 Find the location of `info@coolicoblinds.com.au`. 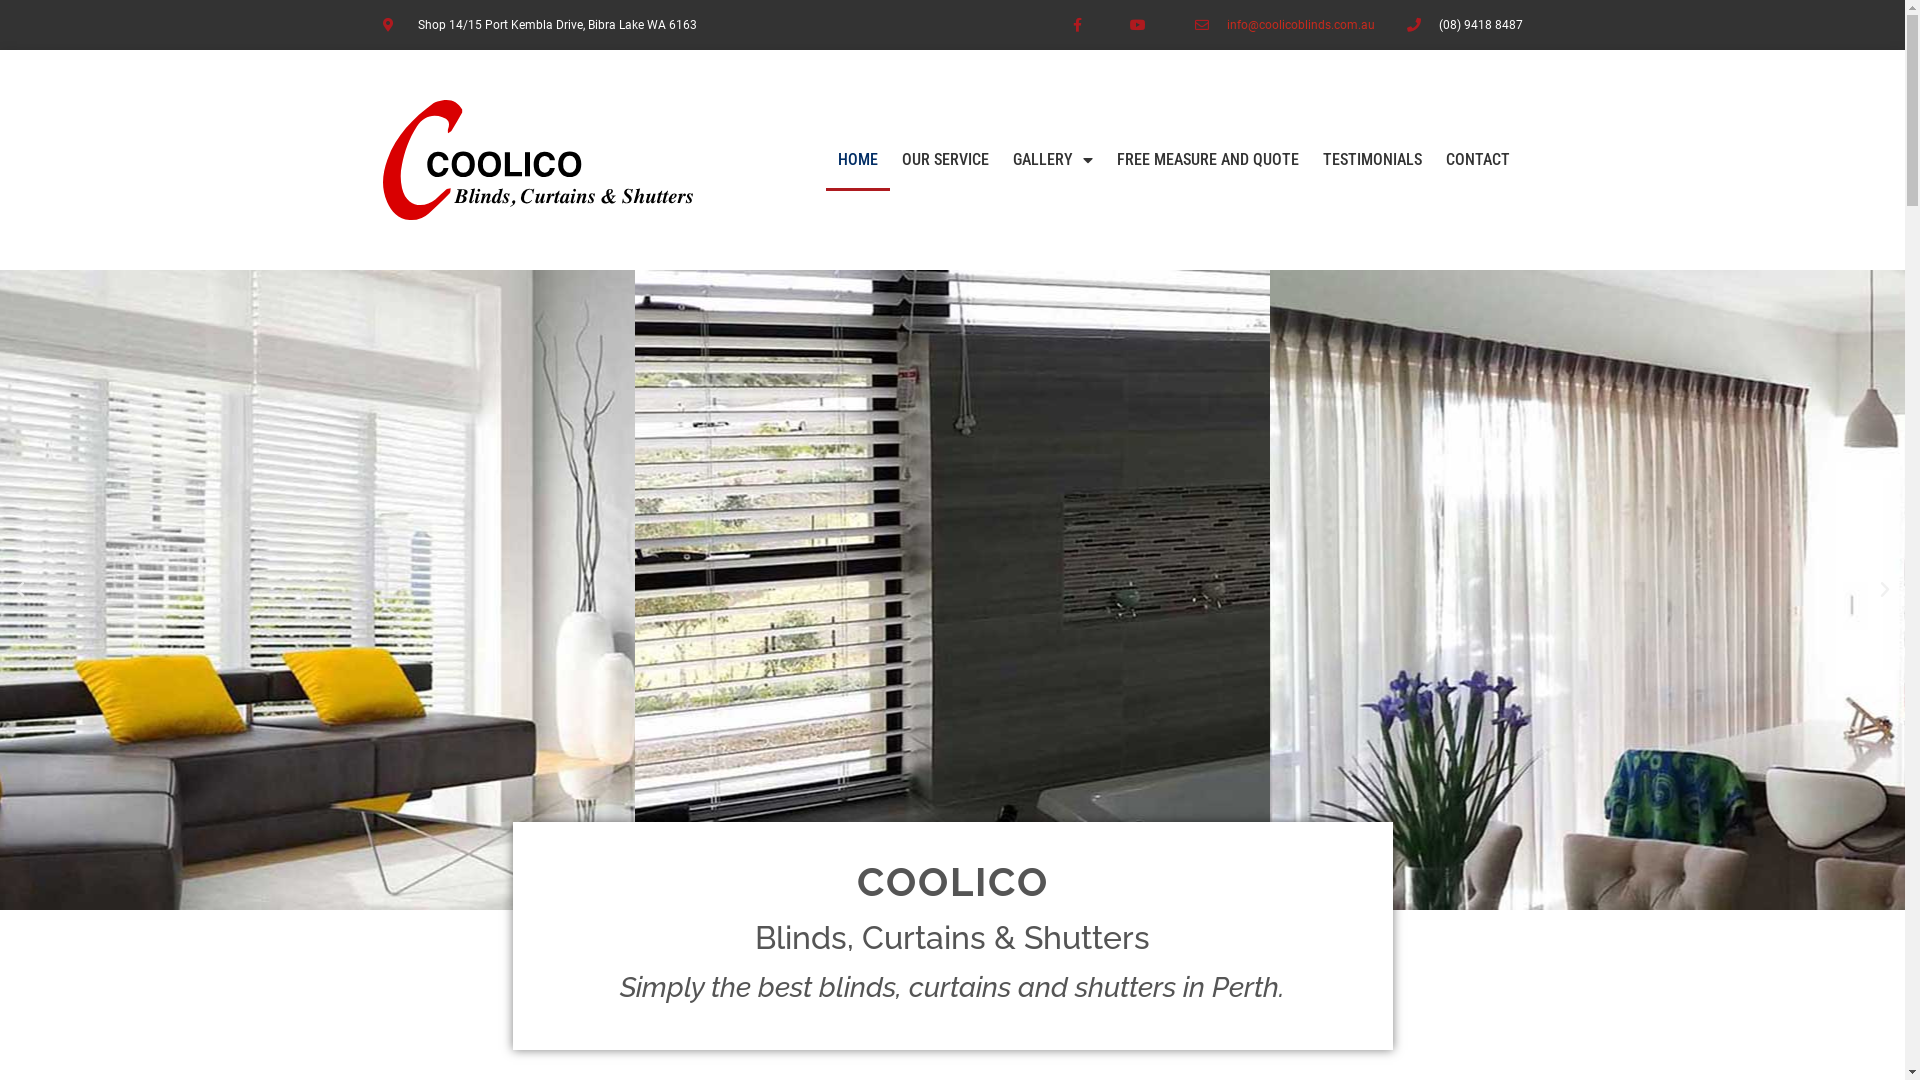

info@coolicoblinds.com.au is located at coordinates (1301, 25).